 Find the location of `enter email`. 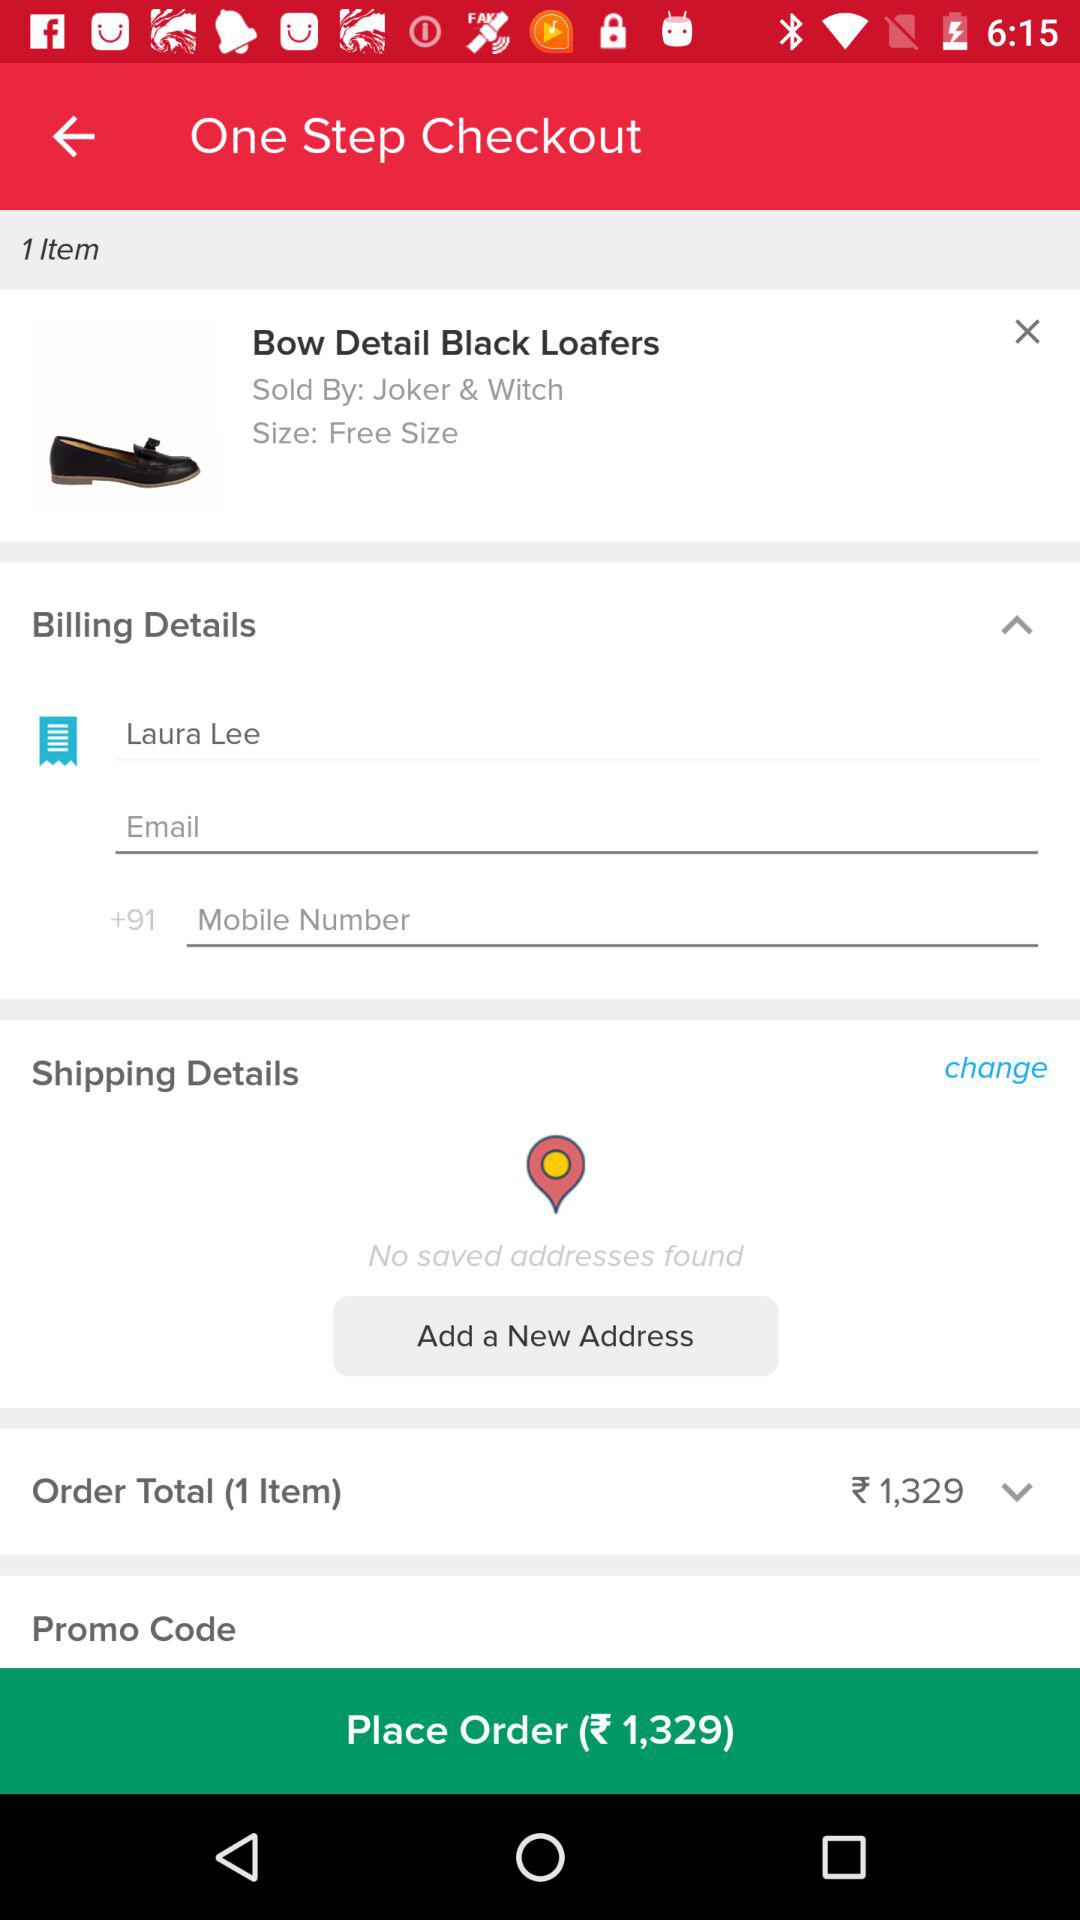

enter email is located at coordinates (576, 828).